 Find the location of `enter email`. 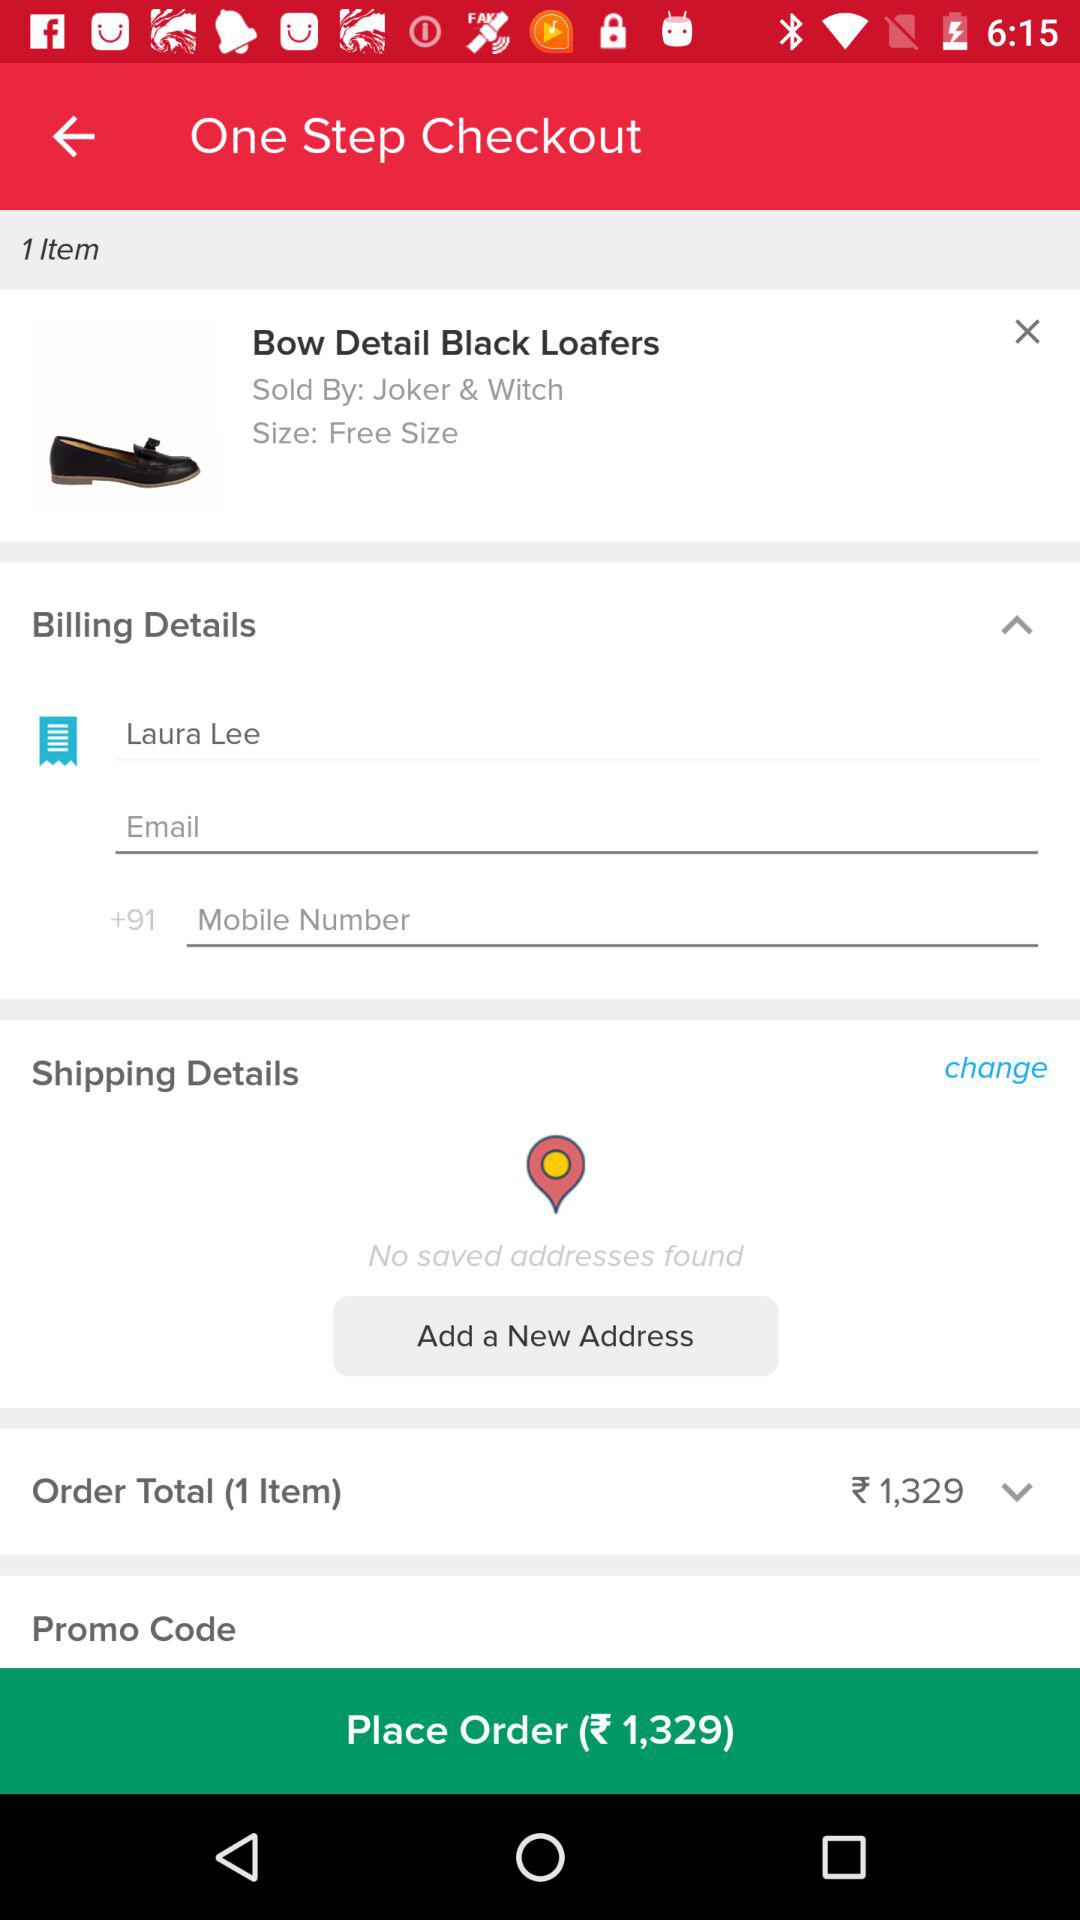

enter email is located at coordinates (576, 828).